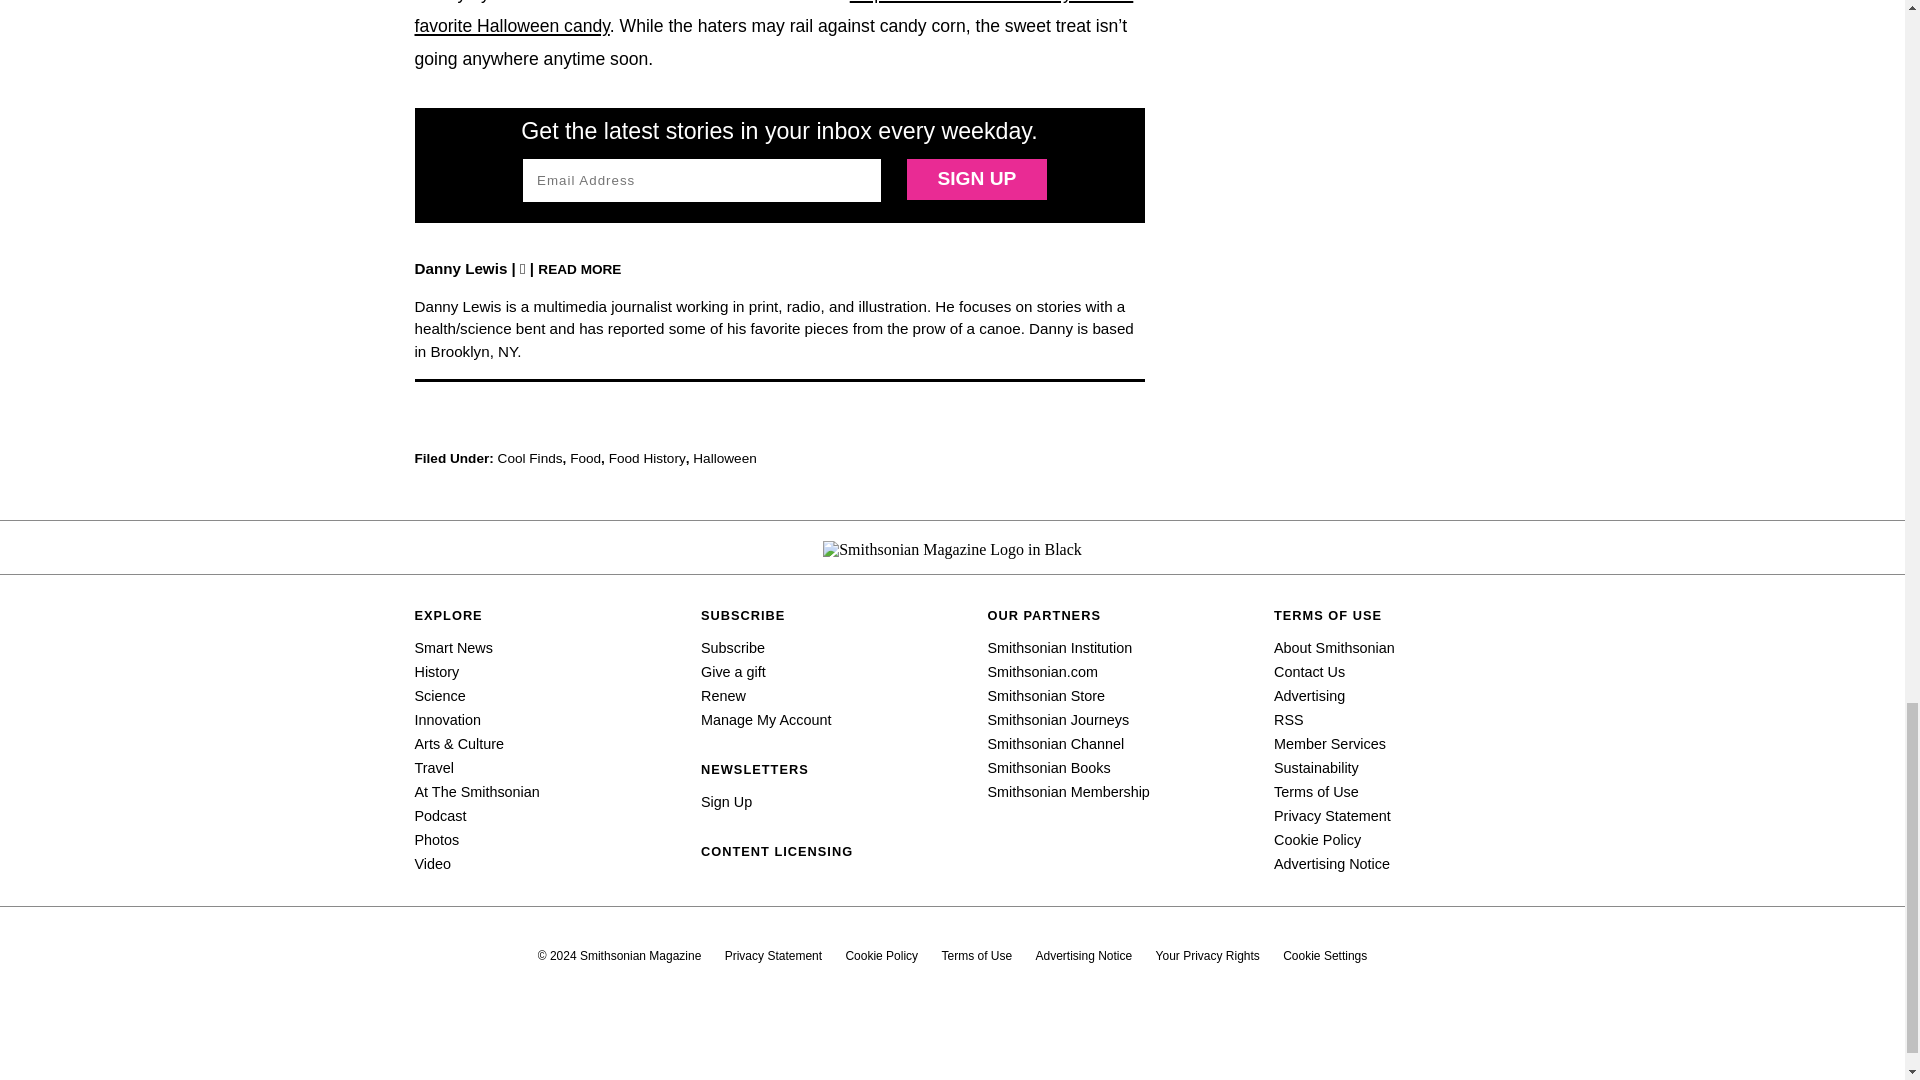  I want to click on Read more from this author, so click(578, 268).